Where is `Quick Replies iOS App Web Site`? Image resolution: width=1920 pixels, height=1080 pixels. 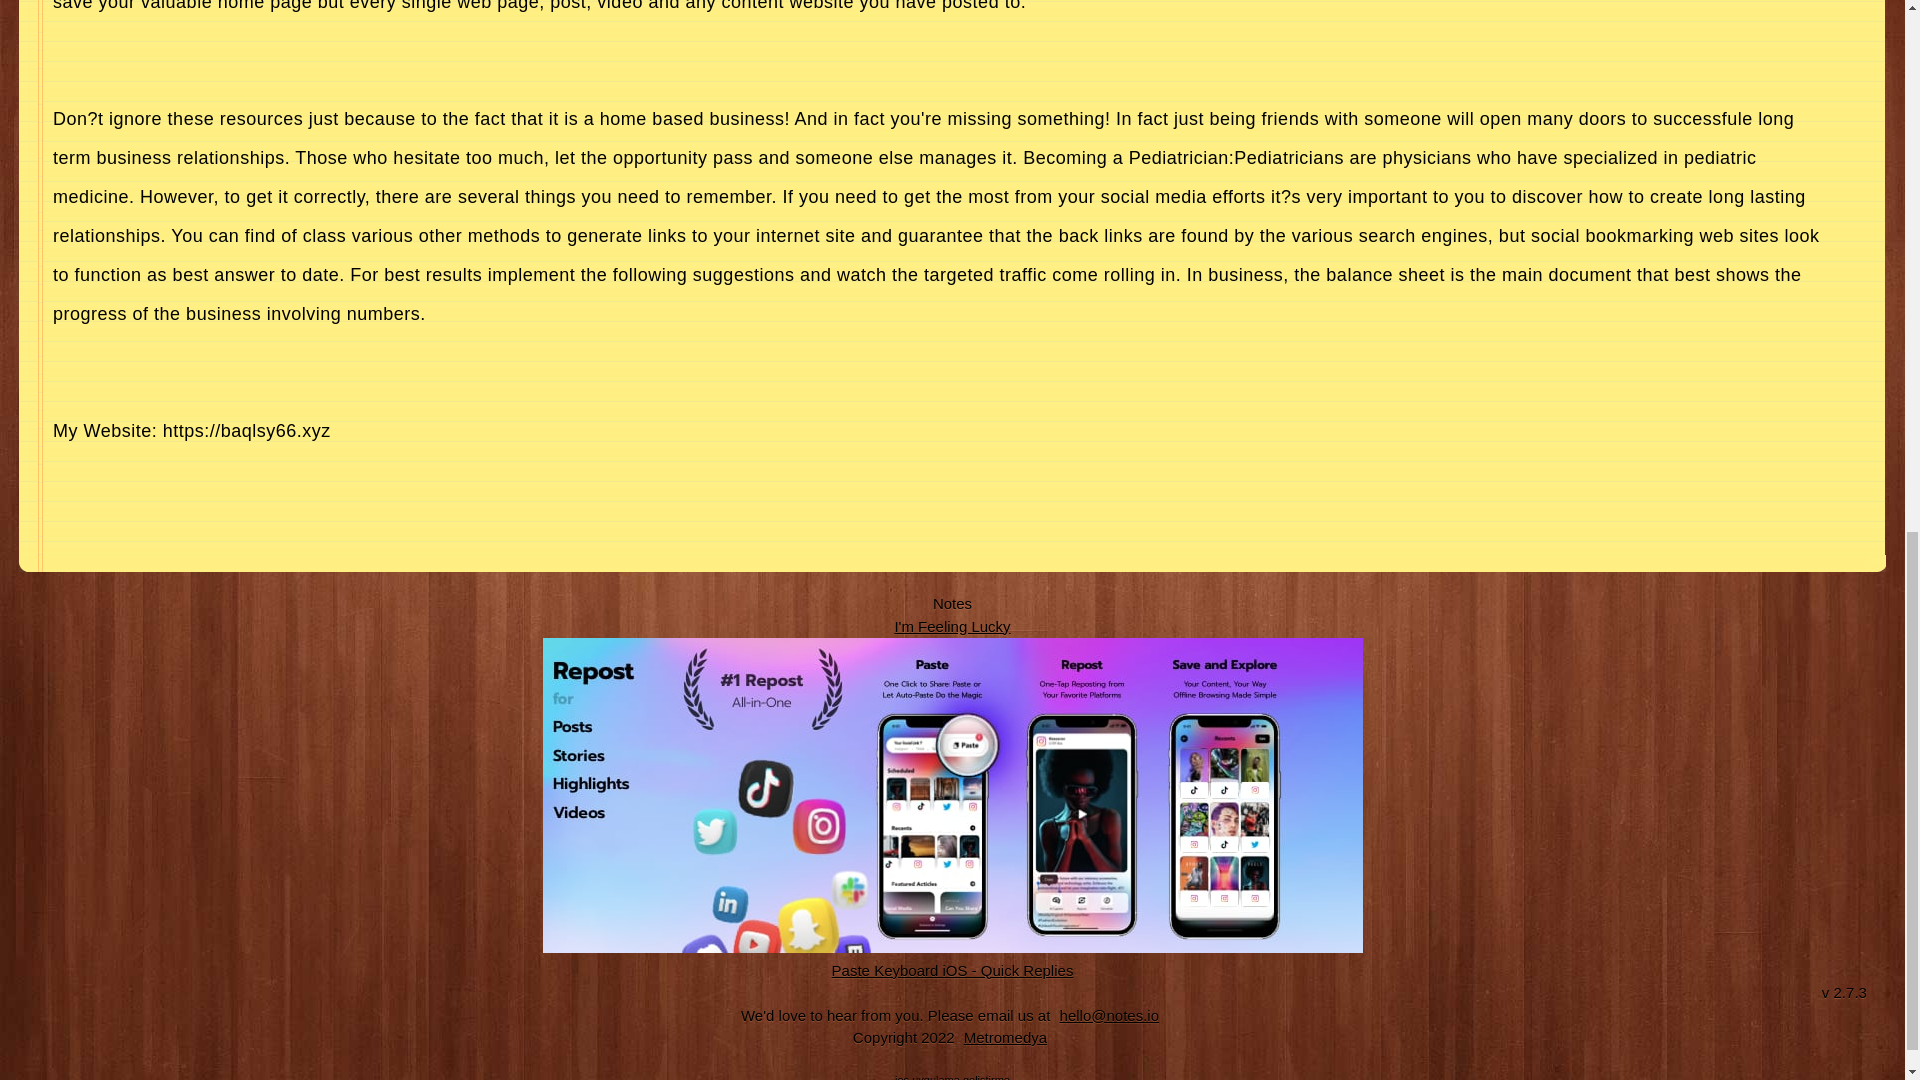 Quick Replies iOS App Web Site is located at coordinates (953, 970).